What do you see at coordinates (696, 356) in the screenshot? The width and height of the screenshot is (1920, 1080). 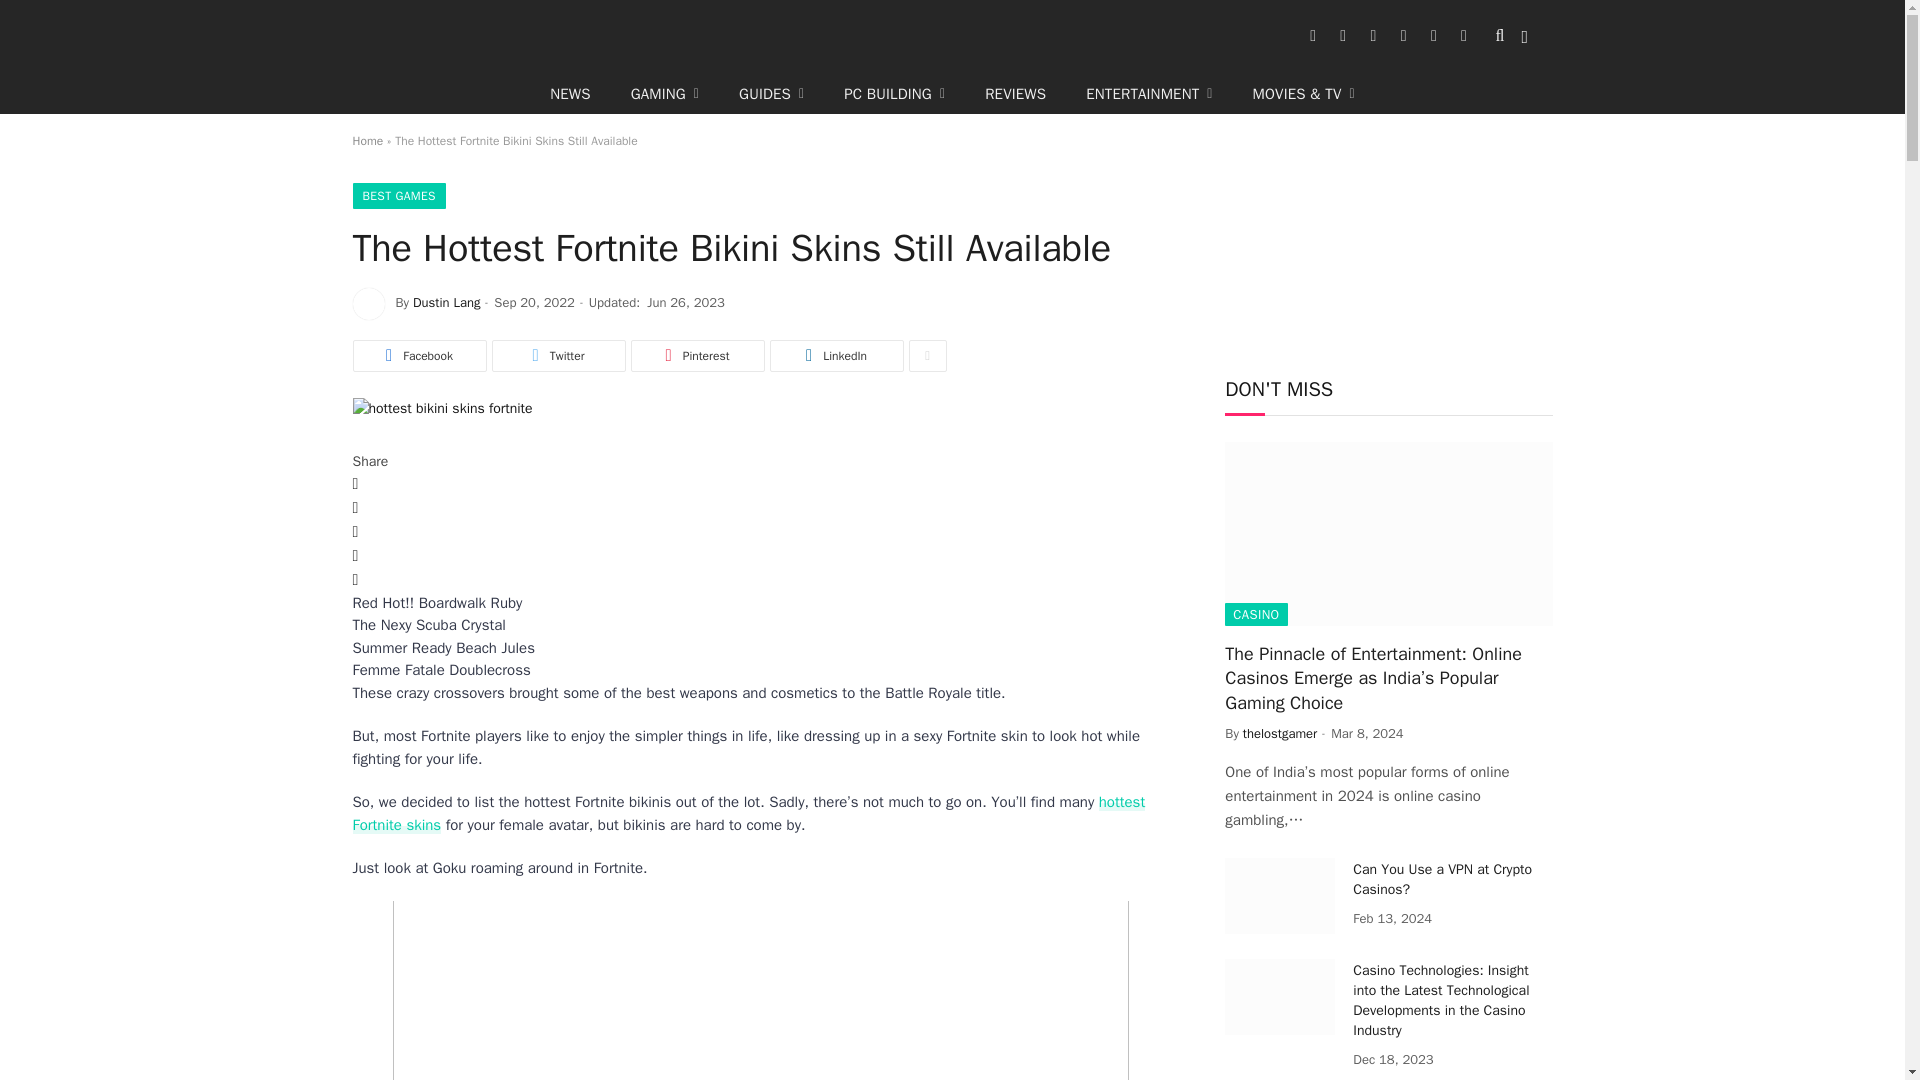 I see `Share on Pinterest` at bounding box center [696, 356].